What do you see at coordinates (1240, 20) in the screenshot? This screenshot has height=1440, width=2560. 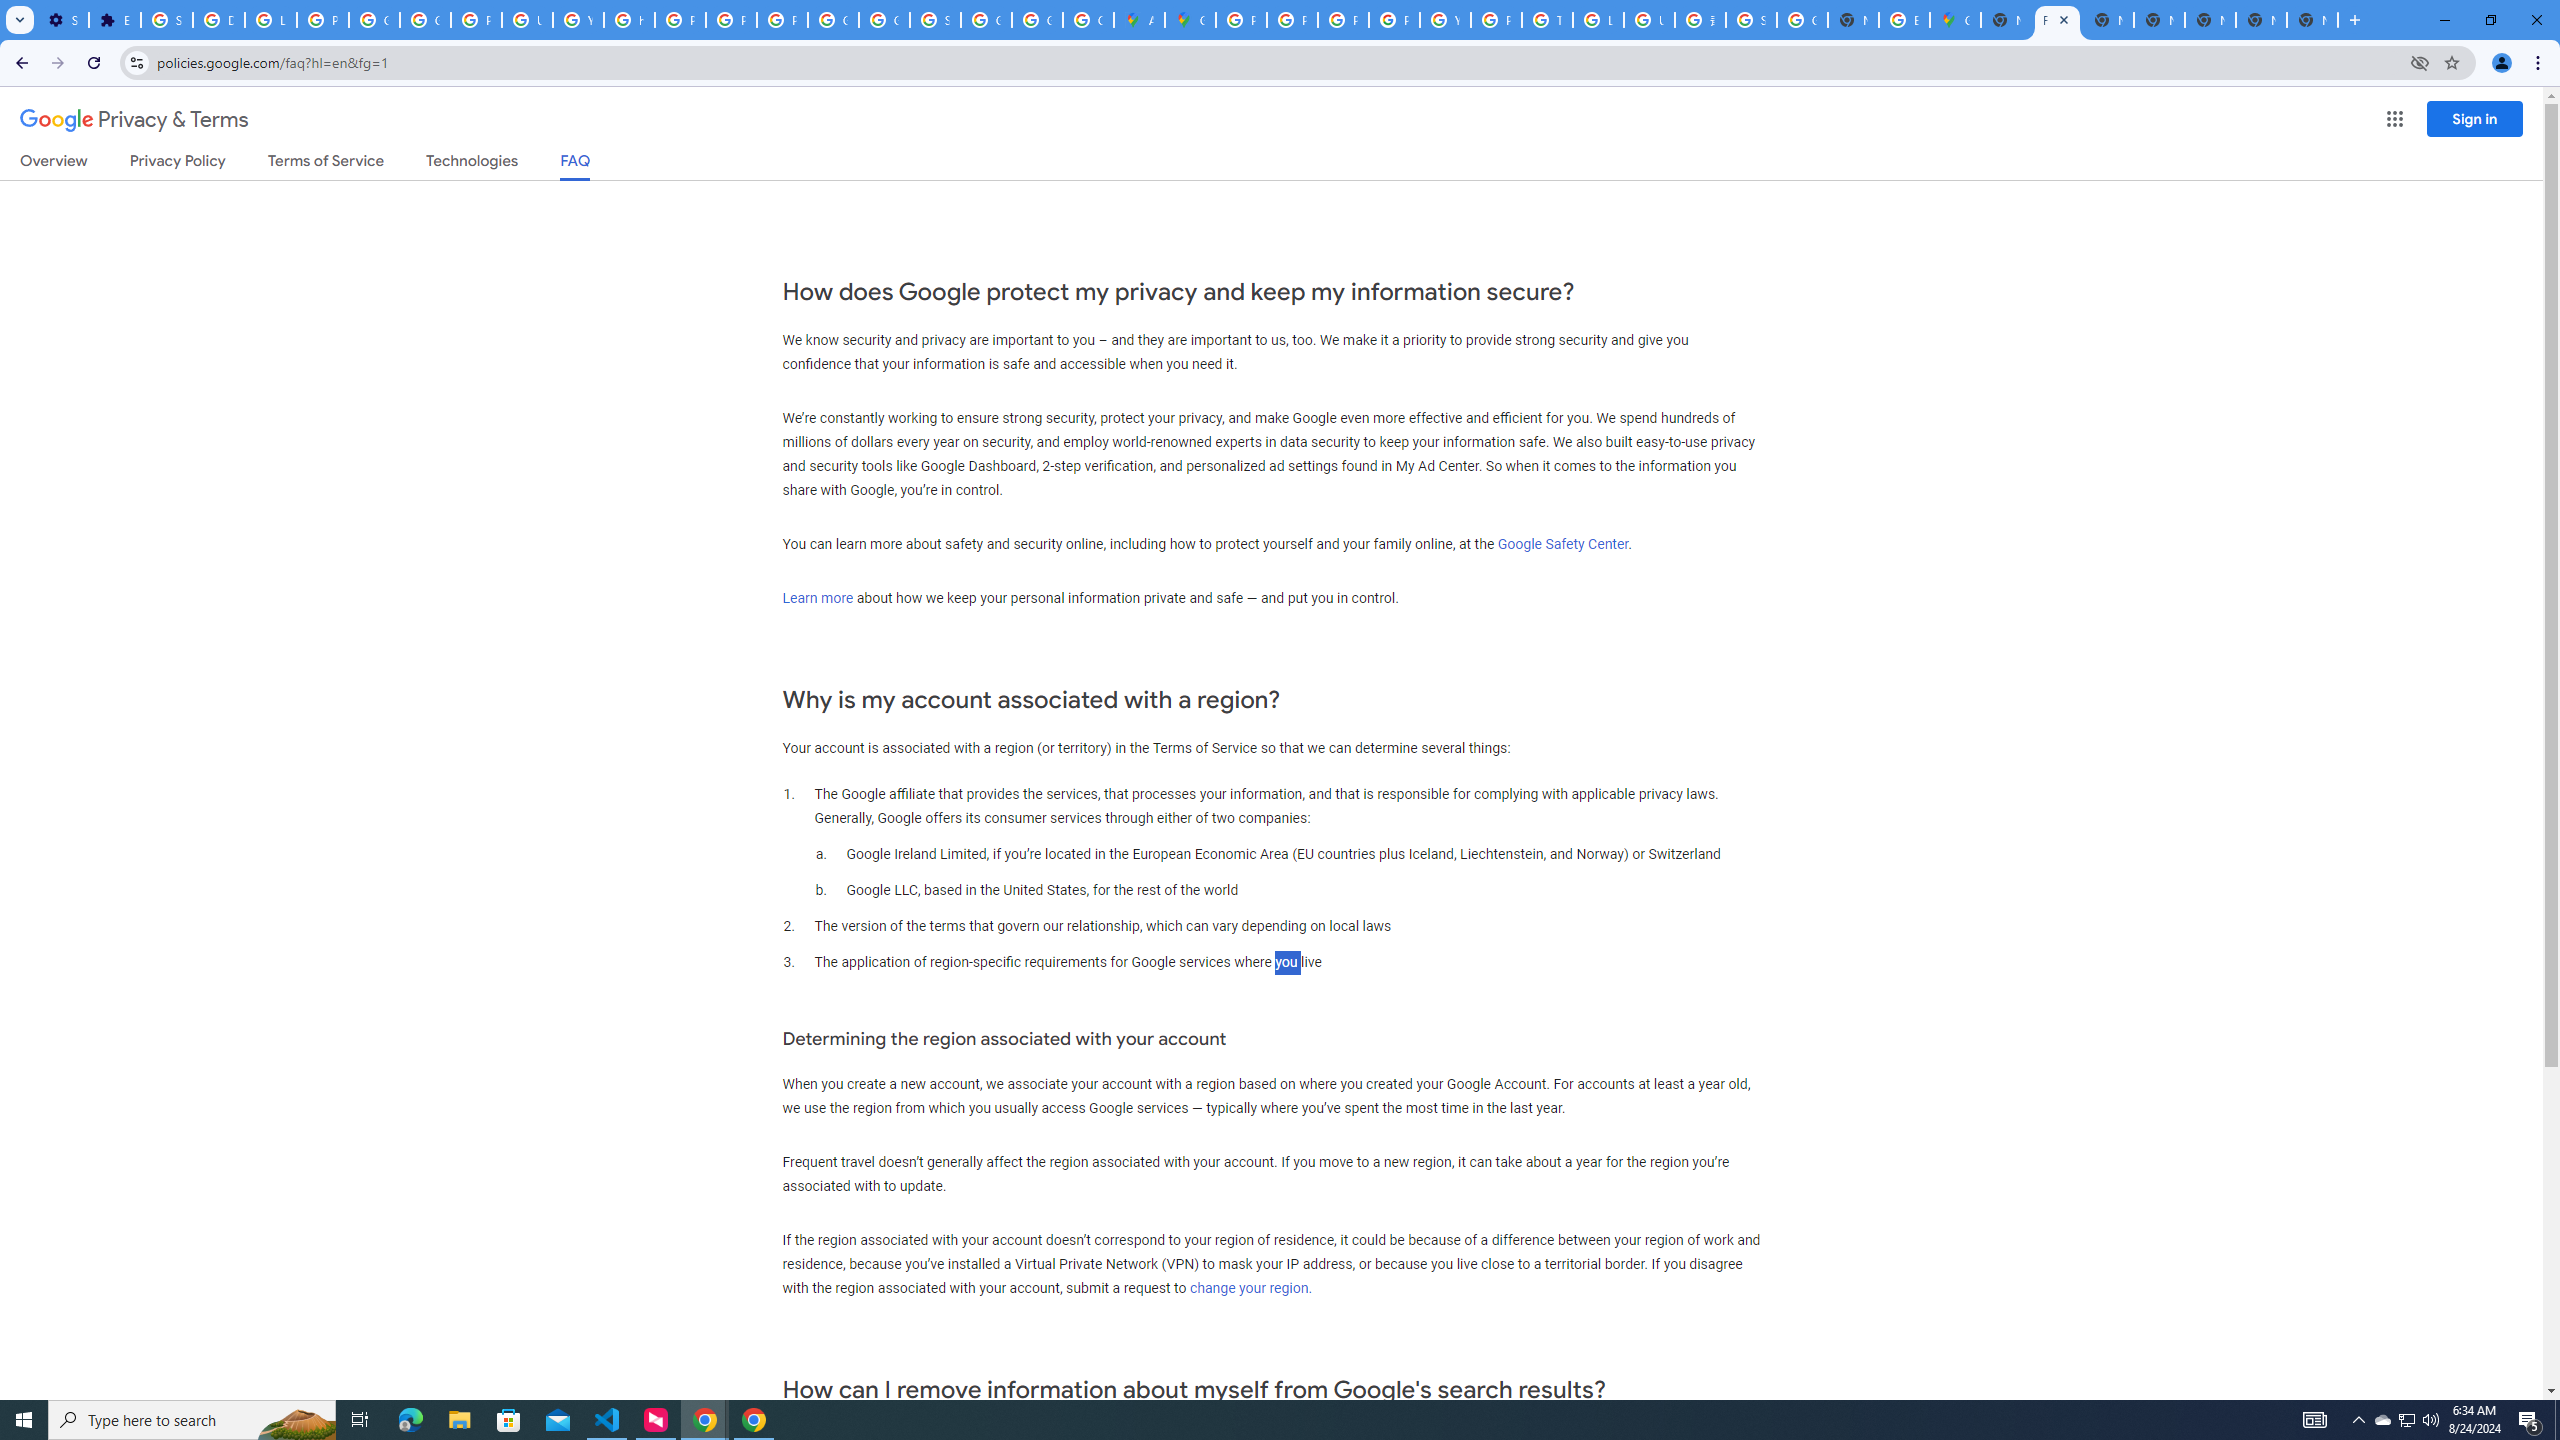 I see `Policy Accountability and Transparency - Transparency Center` at bounding box center [1240, 20].